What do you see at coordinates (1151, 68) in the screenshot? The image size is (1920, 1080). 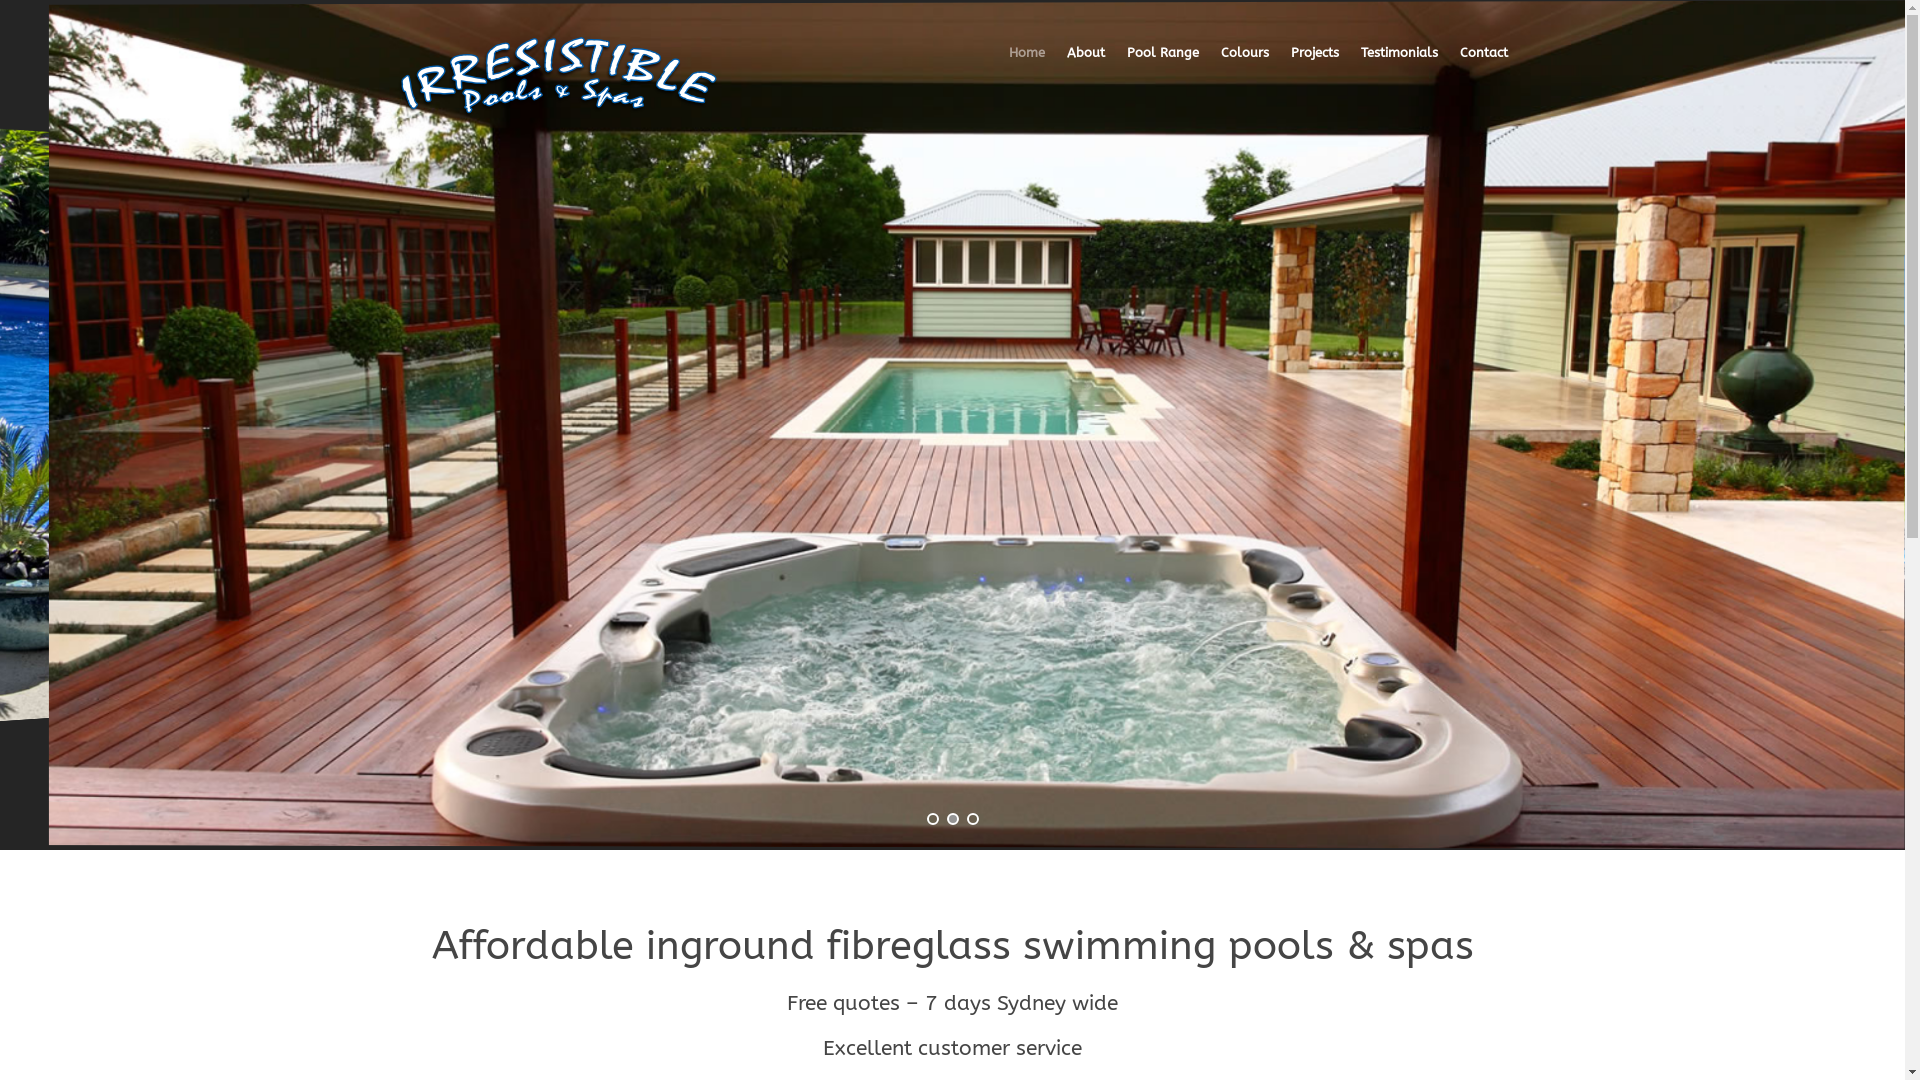 I see `Pool Range` at bounding box center [1151, 68].